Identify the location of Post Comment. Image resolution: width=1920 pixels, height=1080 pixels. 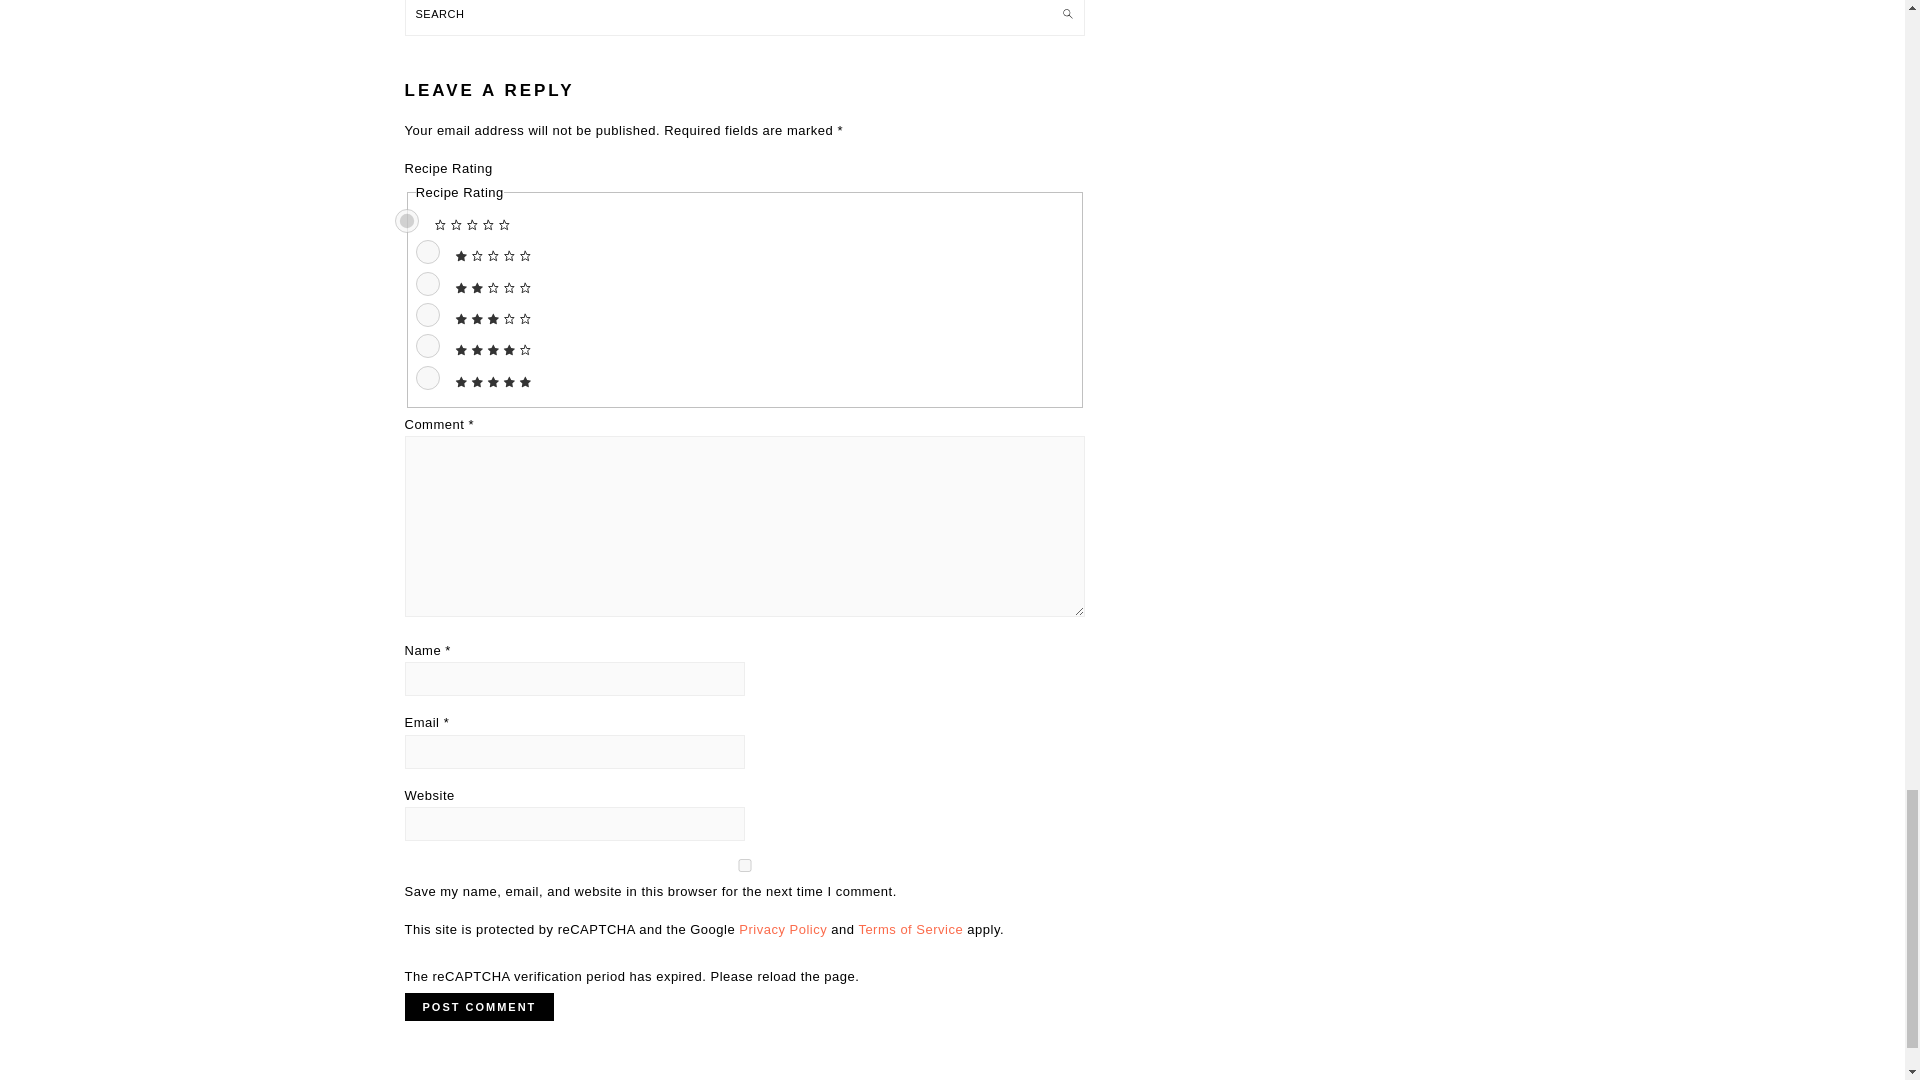
(478, 1006).